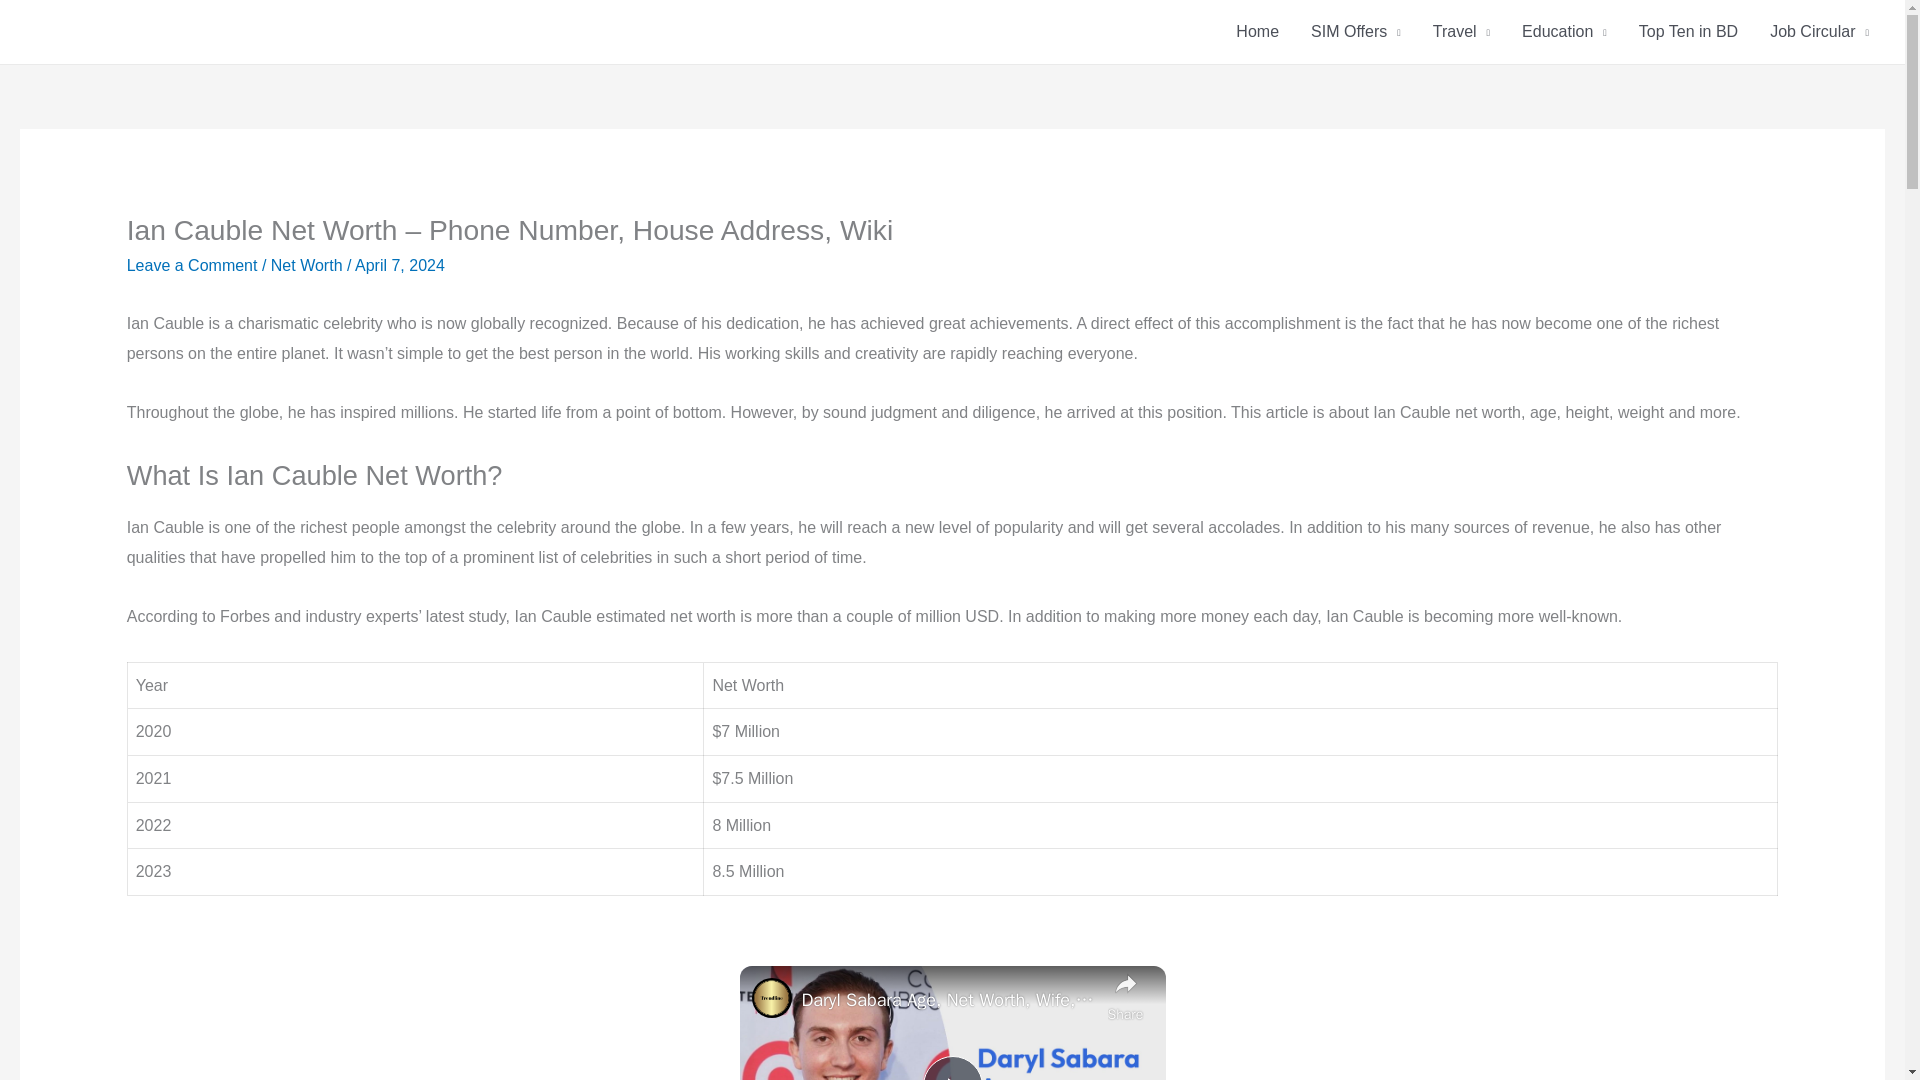 The height and width of the screenshot is (1080, 1920). What do you see at coordinates (1355, 32) in the screenshot?
I see `SIM Offers` at bounding box center [1355, 32].